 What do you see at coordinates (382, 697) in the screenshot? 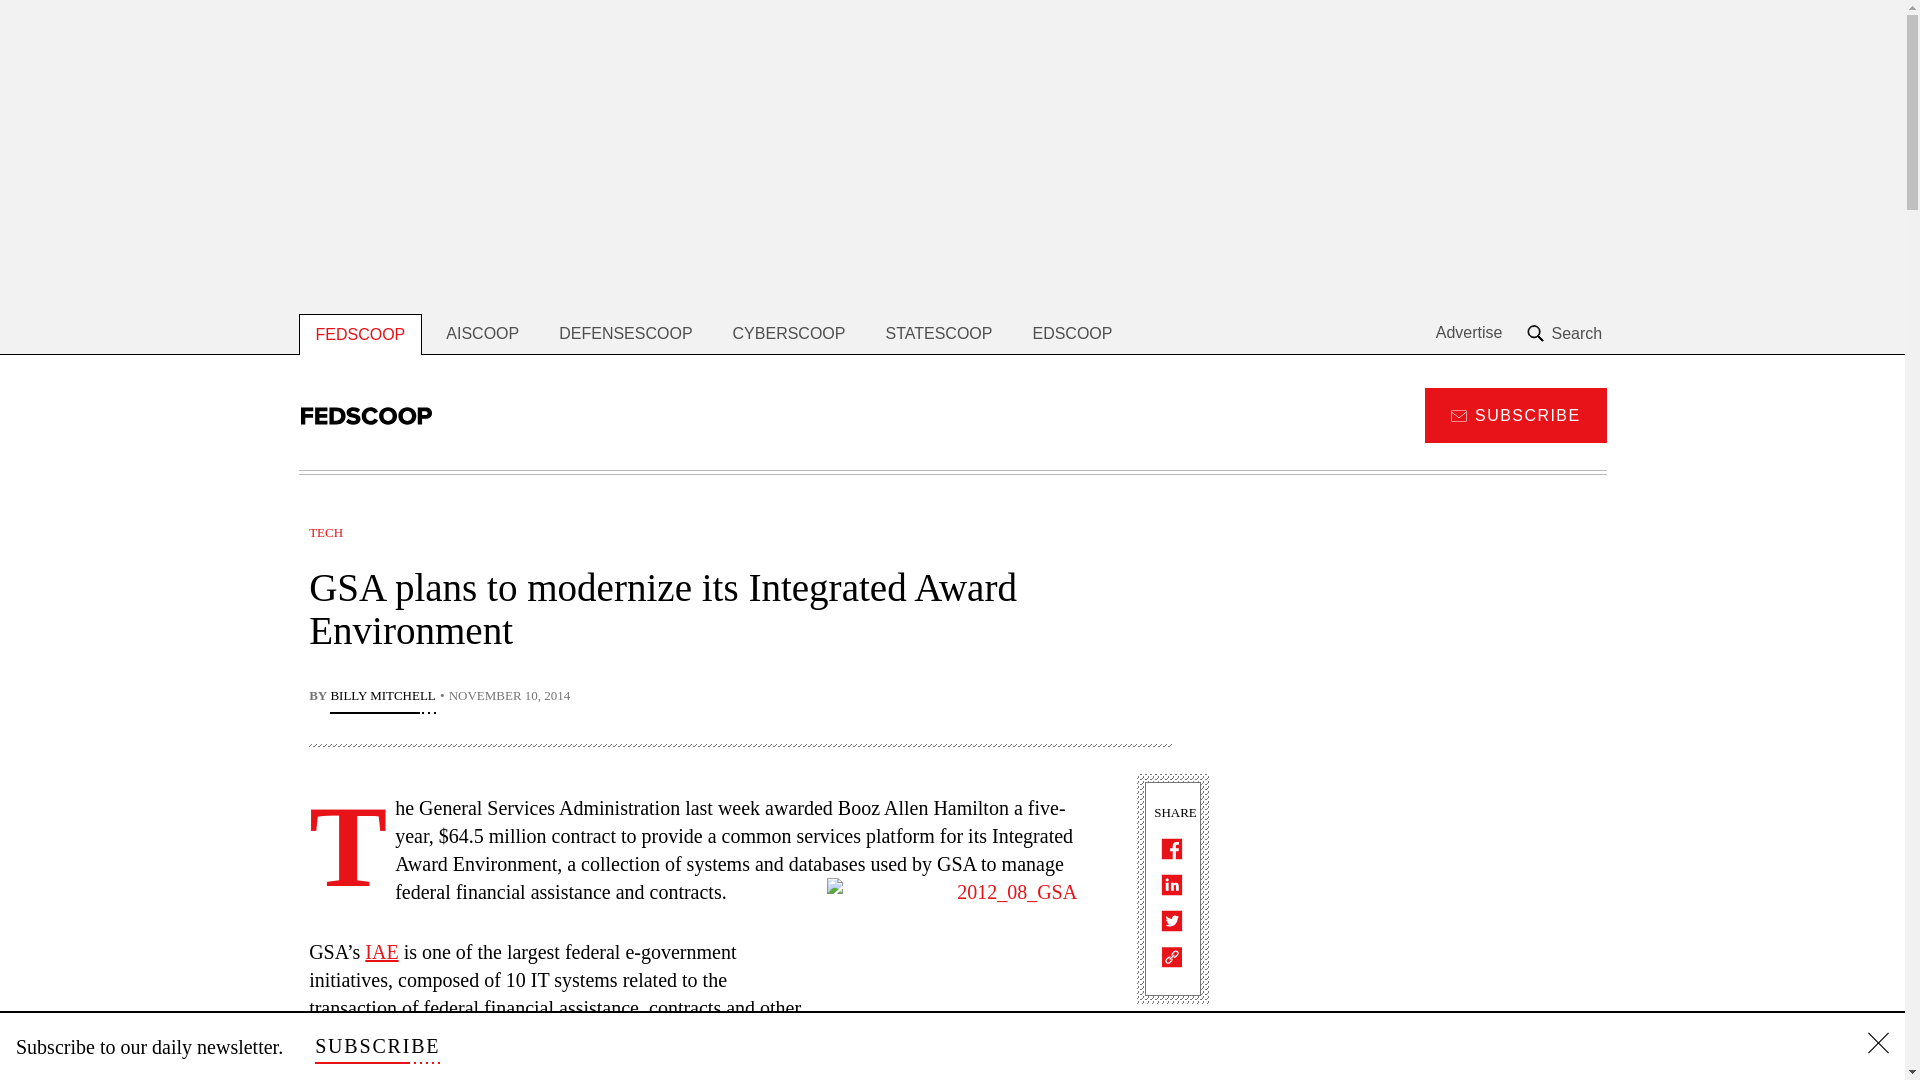
I see `Billy Mitchell` at bounding box center [382, 697].